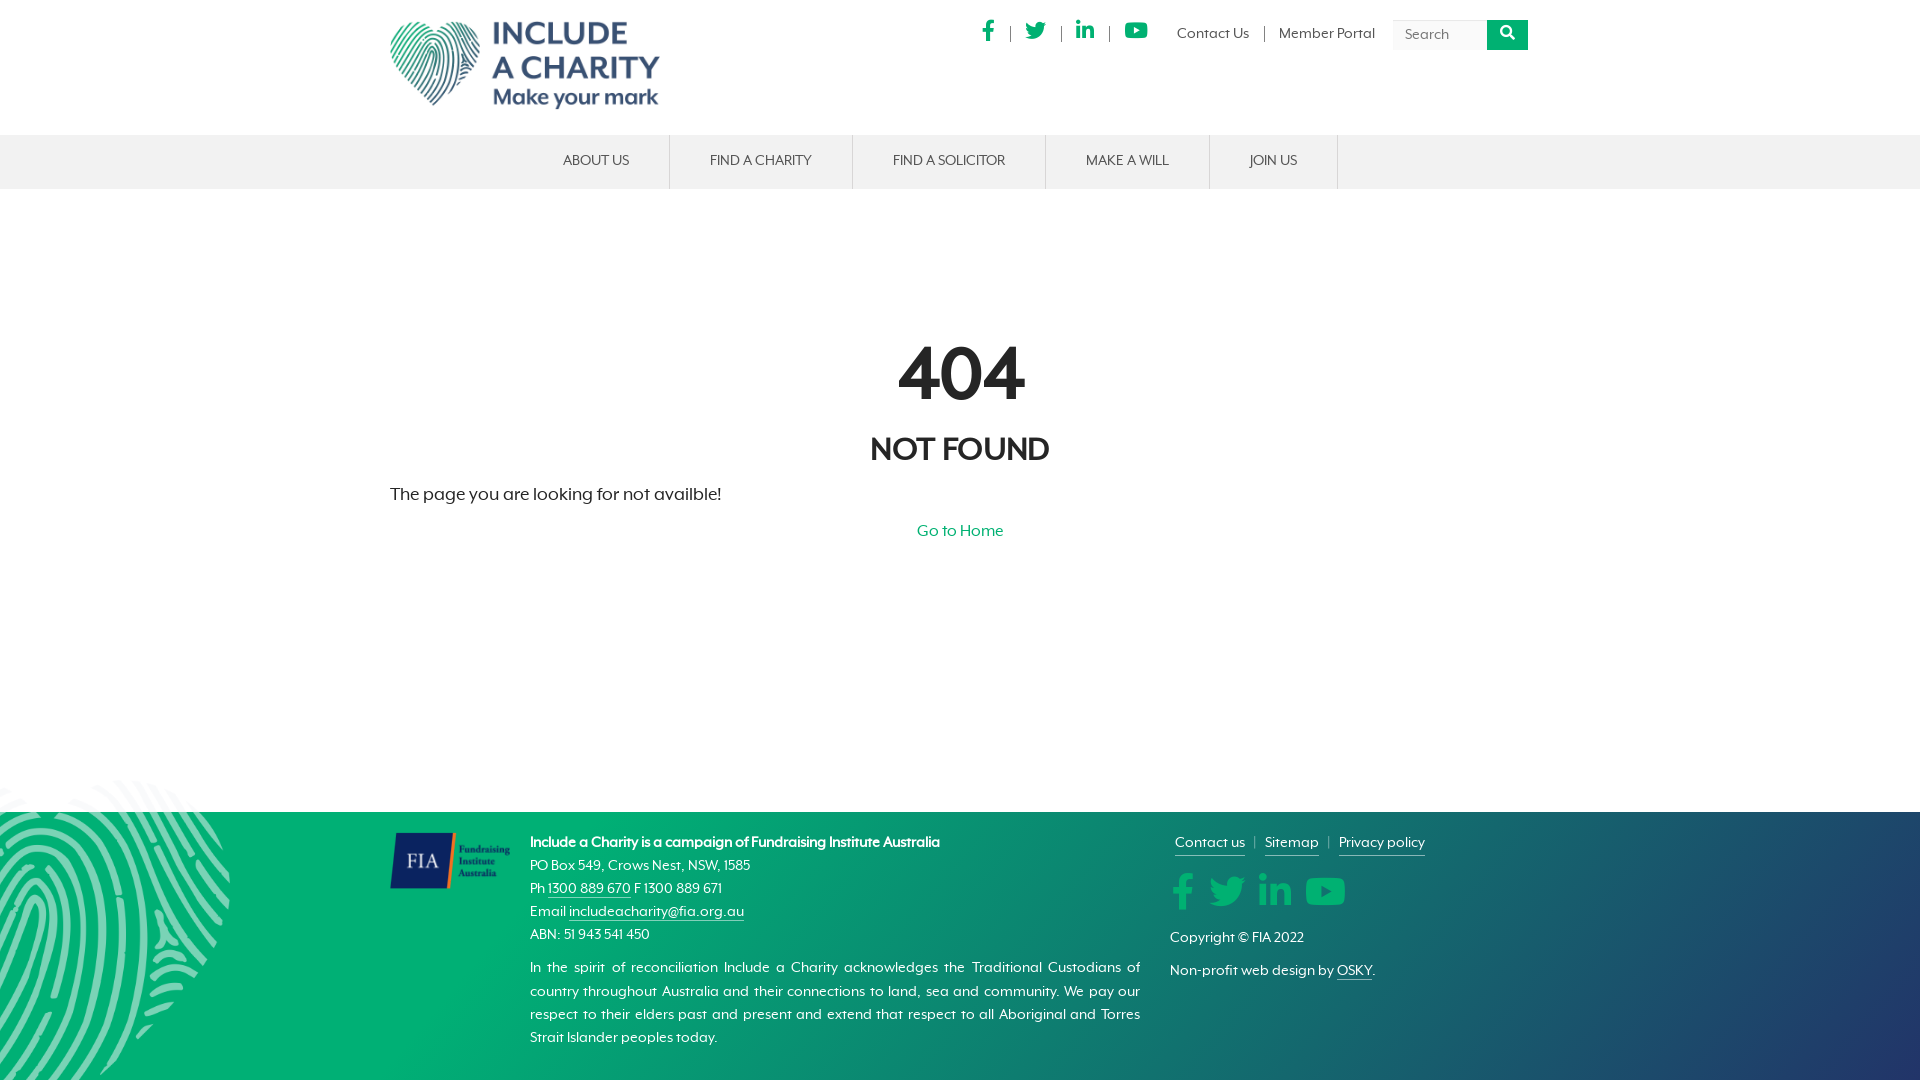 The height and width of the screenshot is (1080, 1920). Describe the element at coordinates (761, 162) in the screenshot. I see `FIND A CHARITY` at that location.